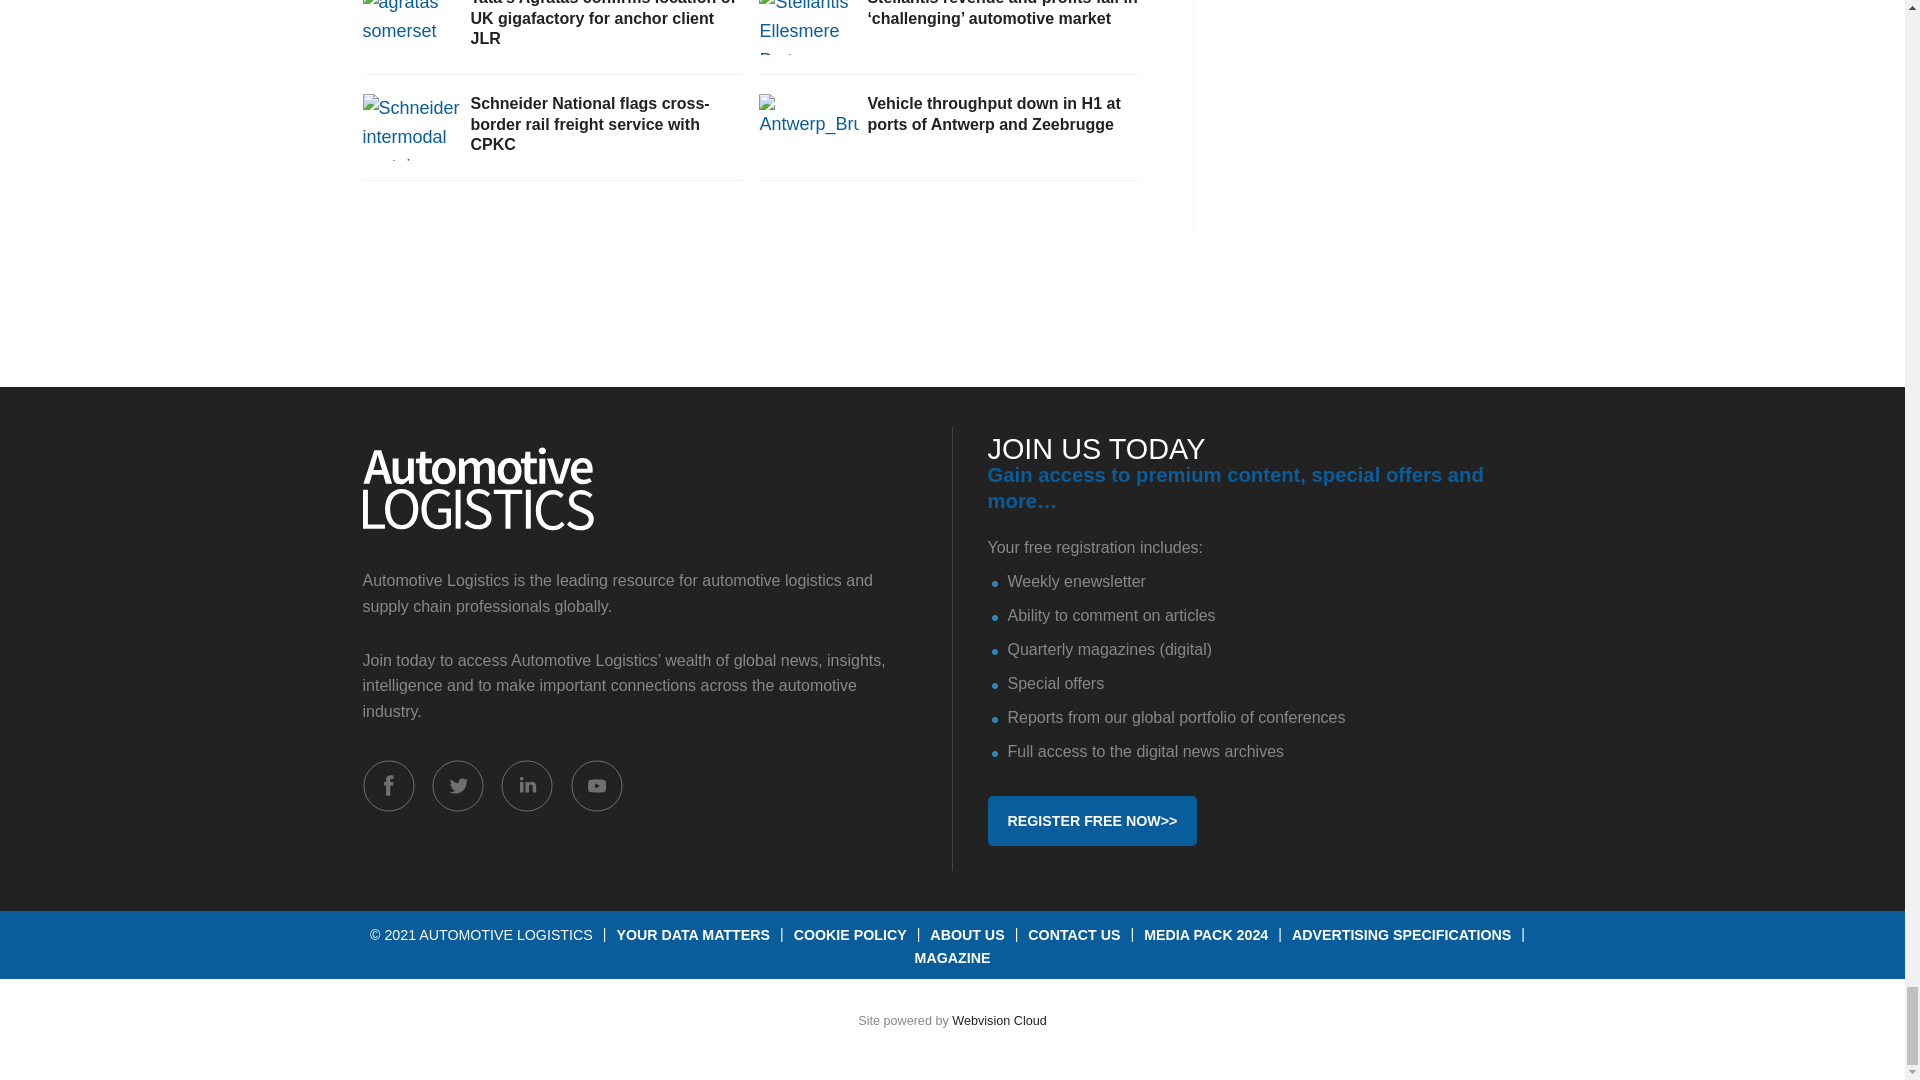 This screenshot has width=1920, height=1080. Describe the element at coordinates (458, 786) in the screenshot. I see `Connect with us on Twitter` at that location.